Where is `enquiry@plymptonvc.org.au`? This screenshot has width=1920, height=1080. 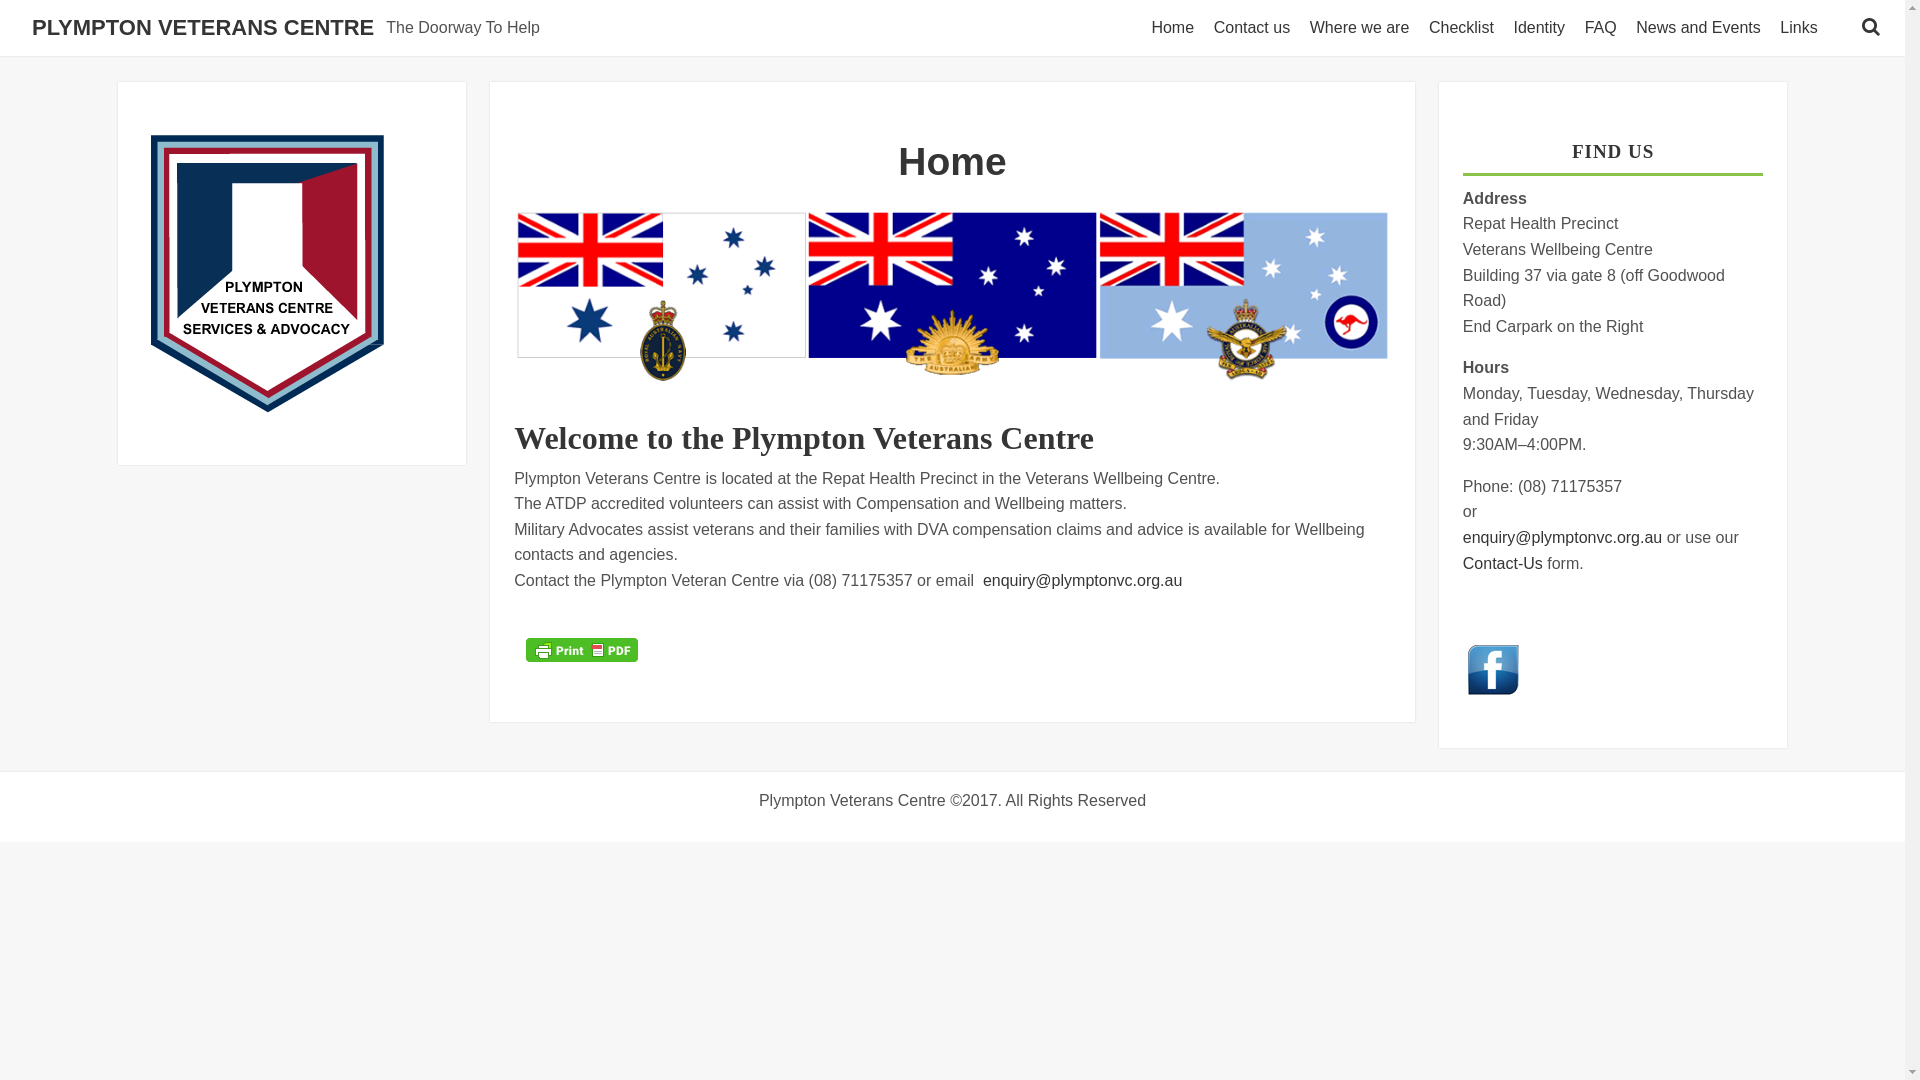
enquiry@plymptonvc.org.au is located at coordinates (1562, 538).